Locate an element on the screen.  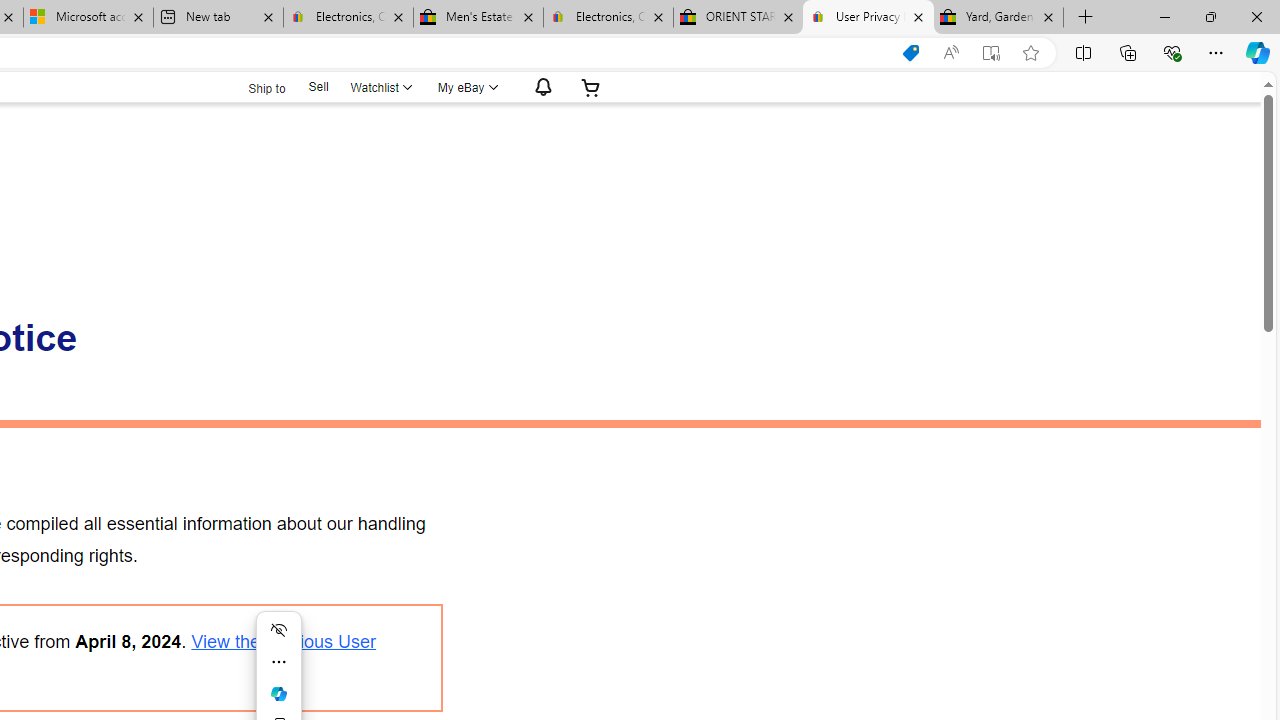
More actions is located at coordinates (278, 662).